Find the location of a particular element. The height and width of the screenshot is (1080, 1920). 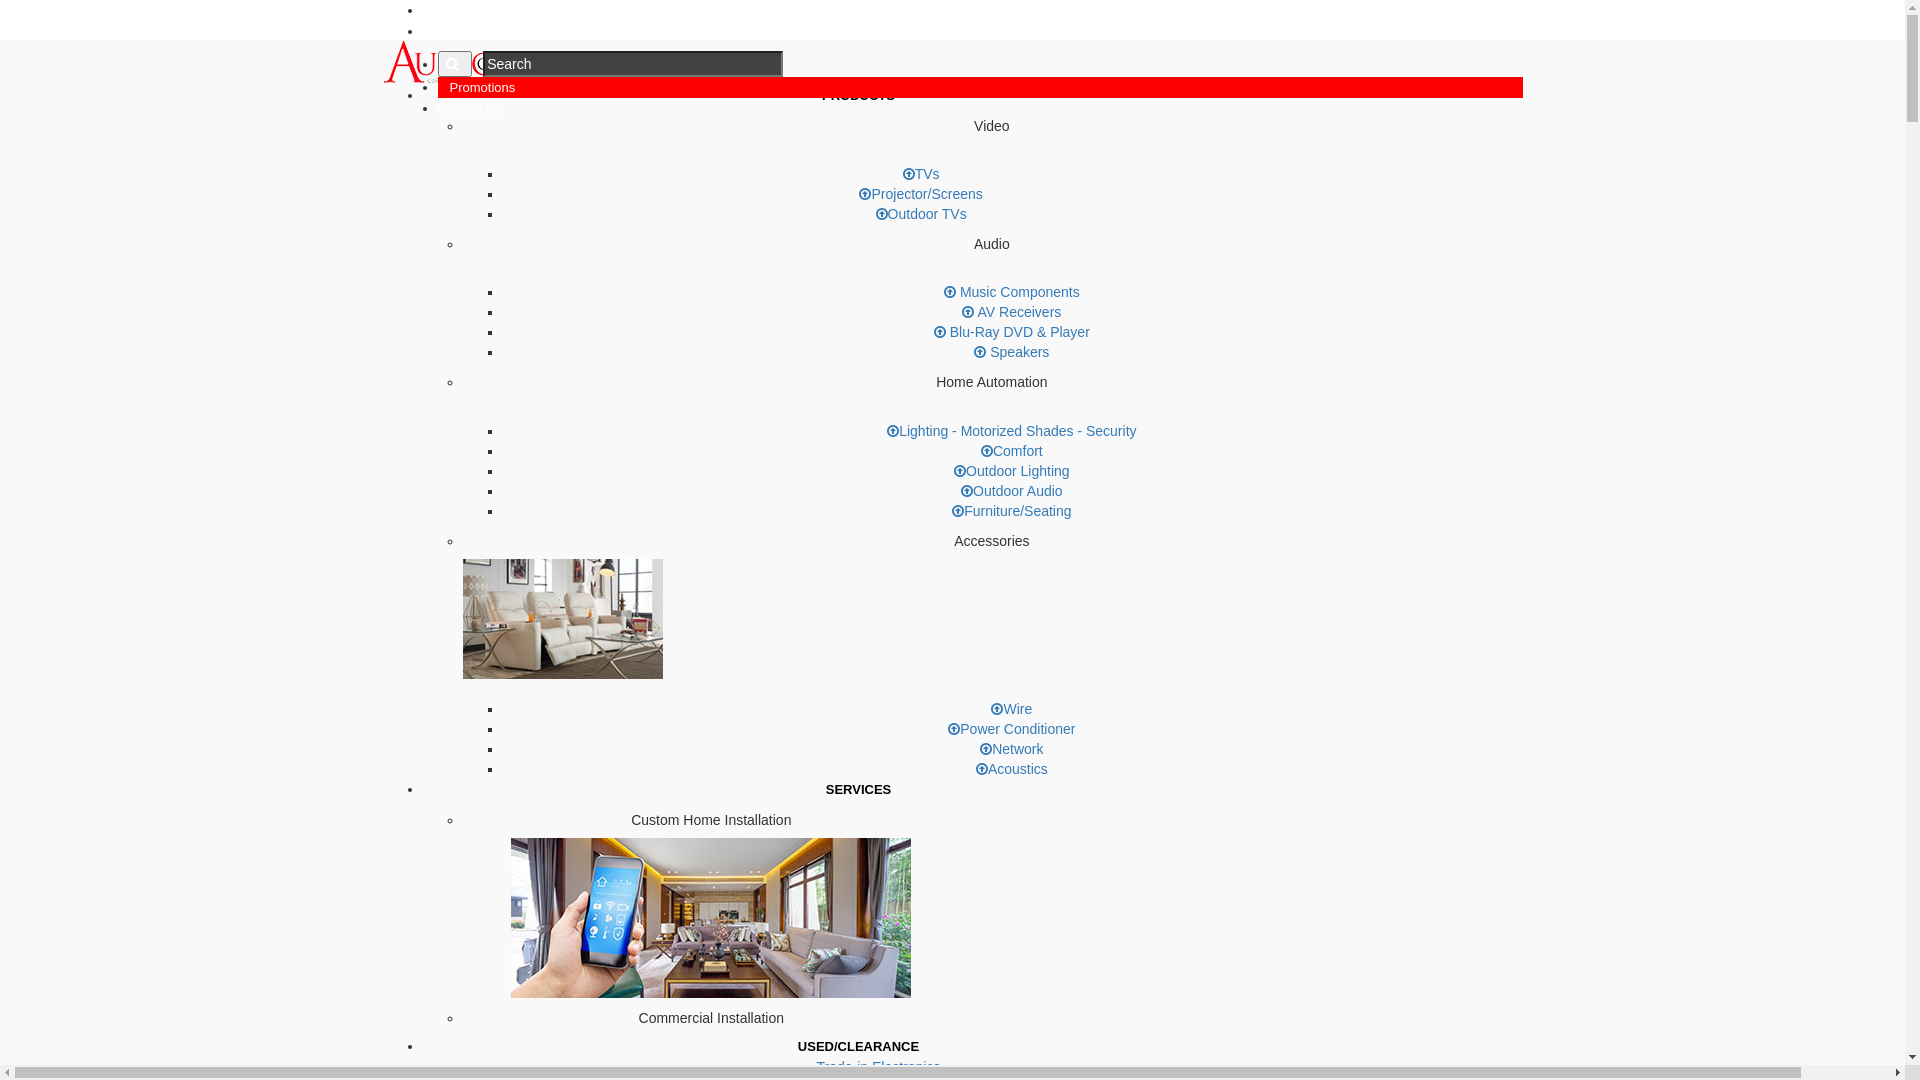

Lighting - Motorized Shades - Security is located at coordinates (1012, 431).